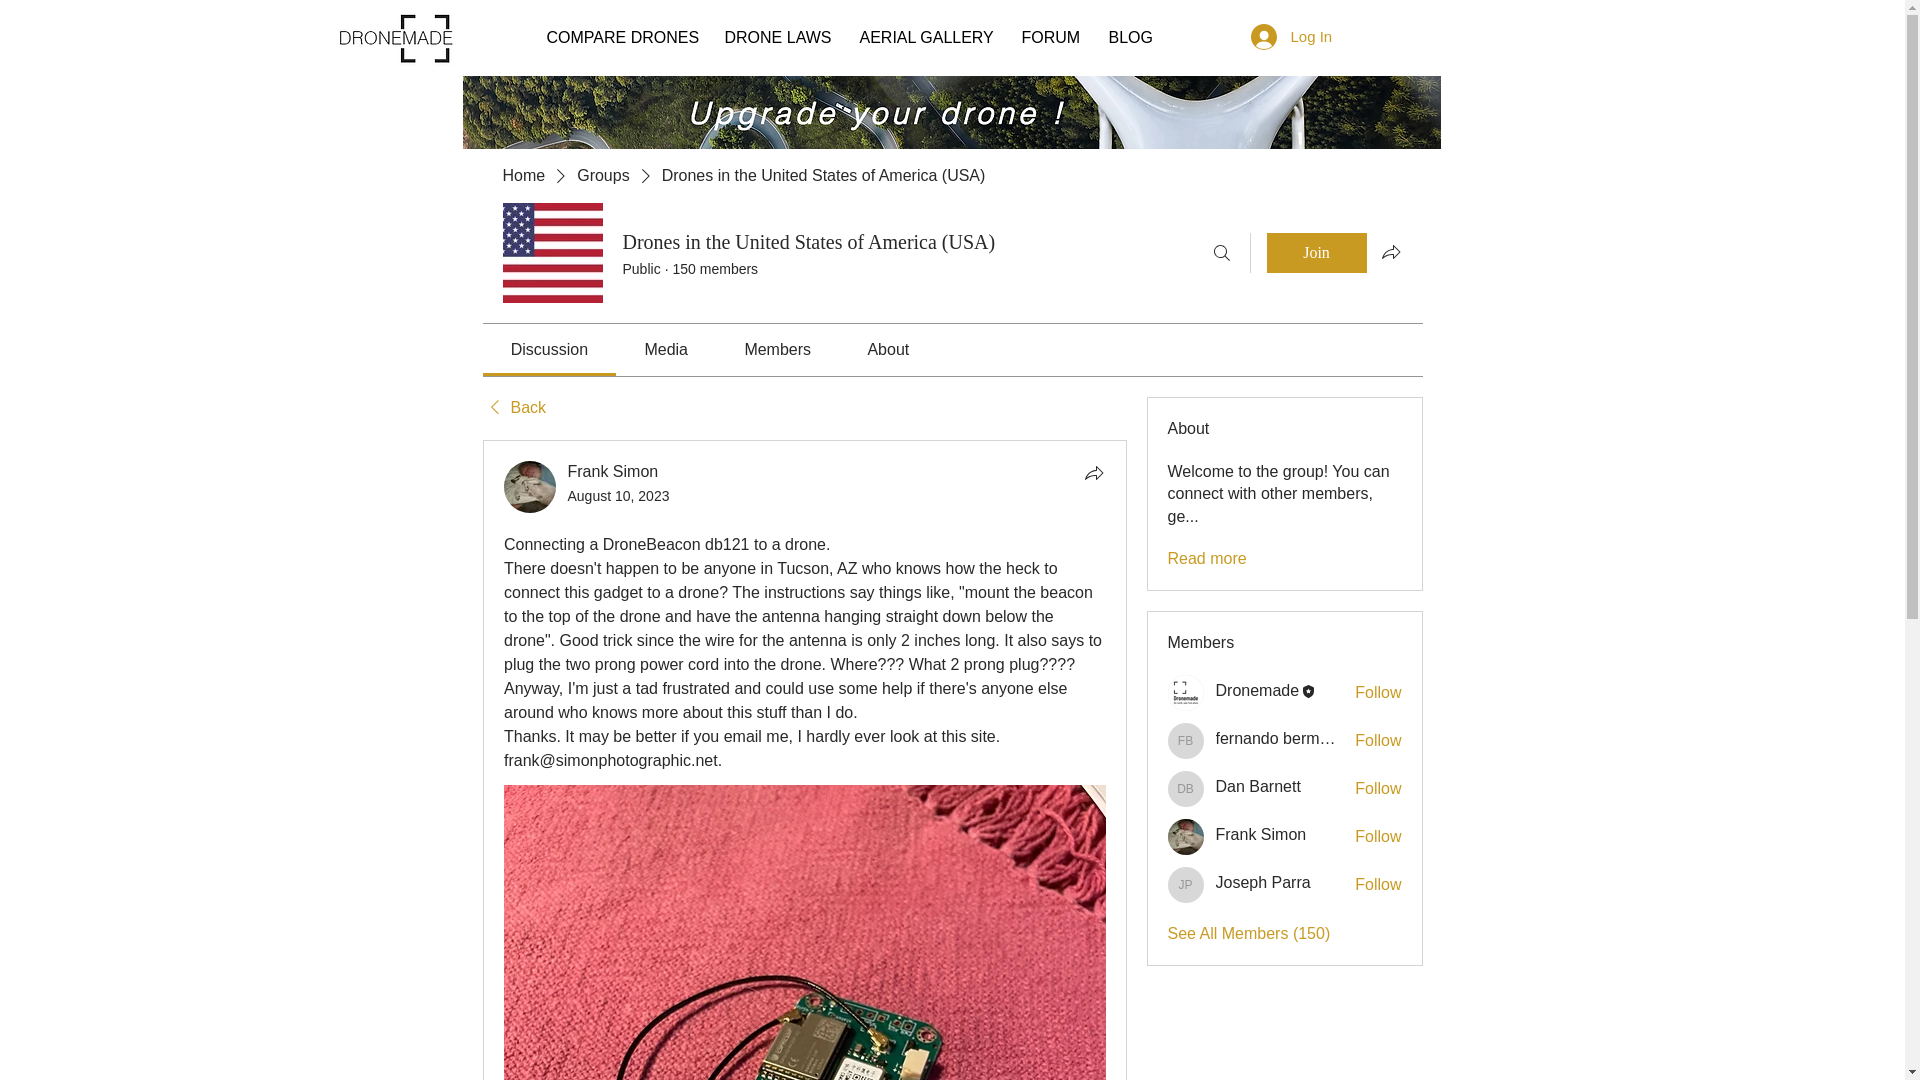  Describe the element at coordinates (1130, 36) in the screenshot. I see `BLOG` at that location.